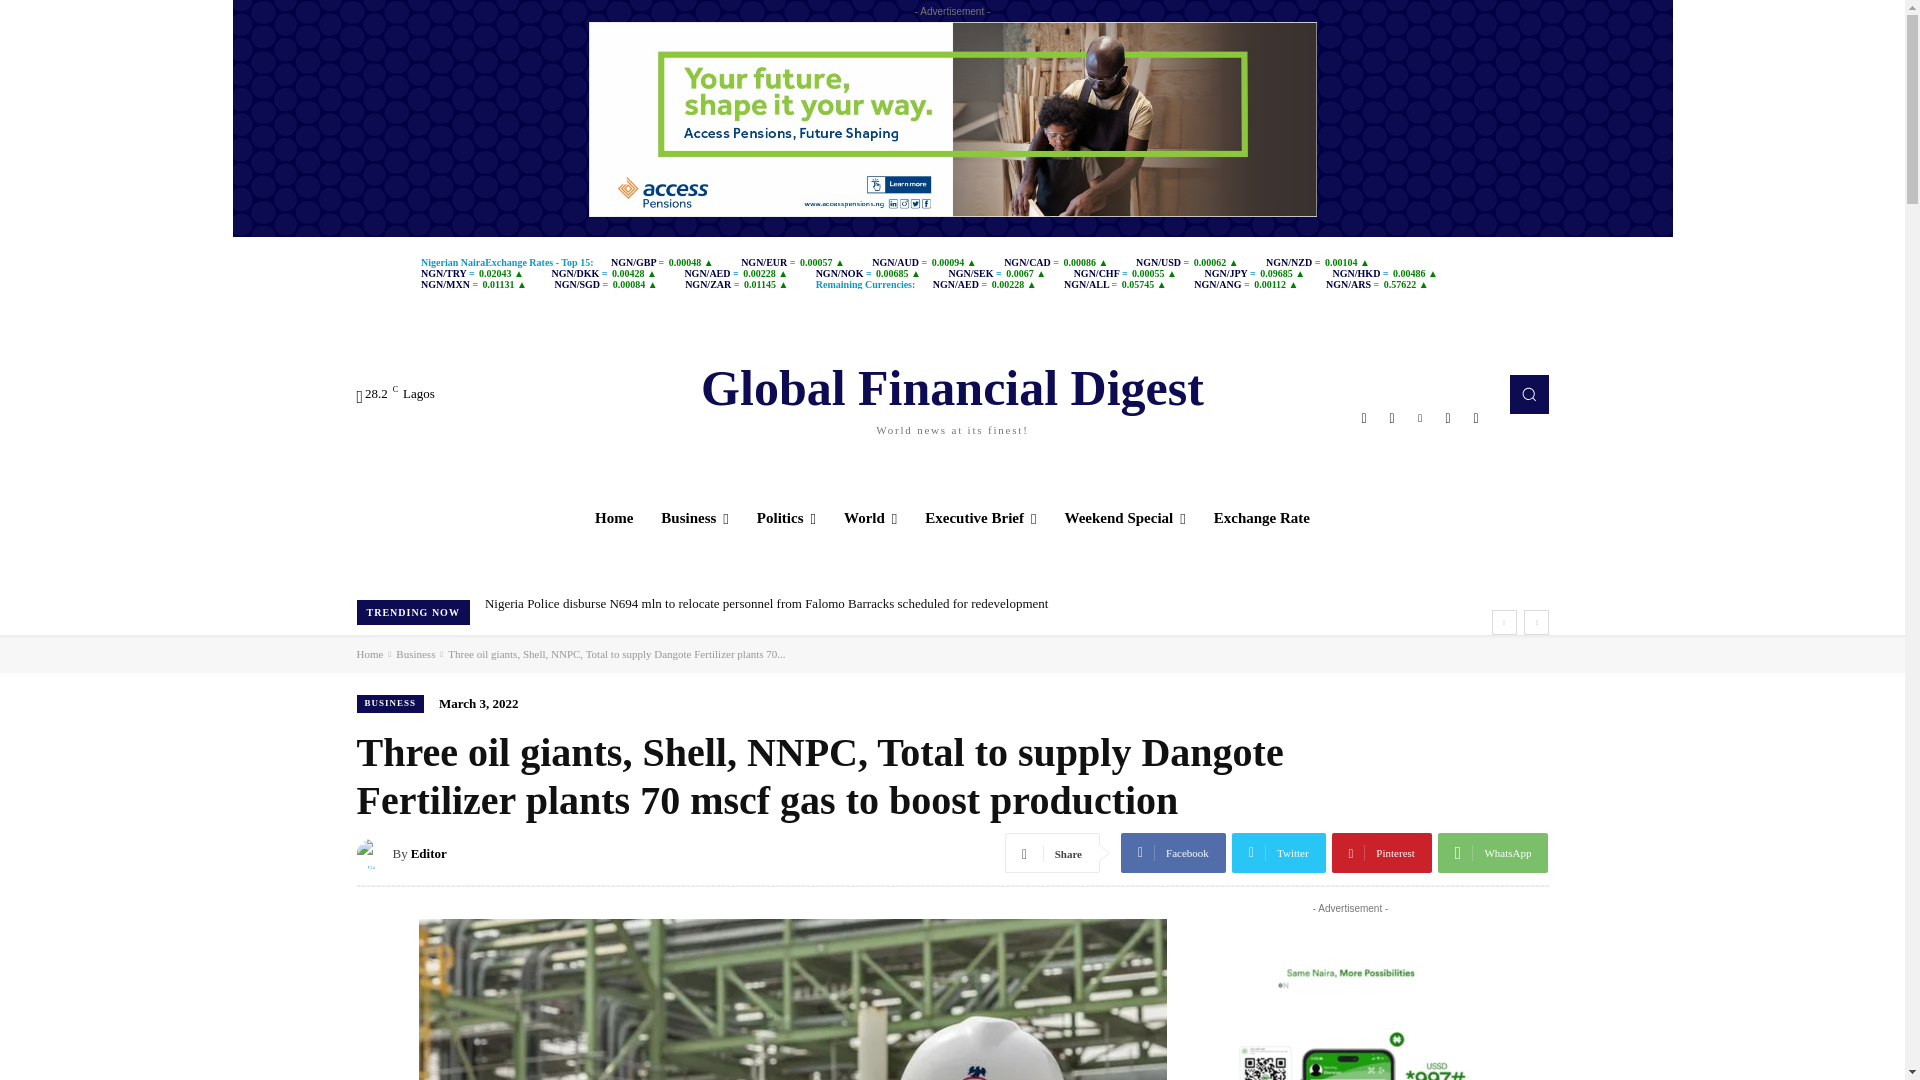 This screenshot has height=1080, width=1920. Describe the element at coordinates (1364, 418) in the screenshot. I see `Linkedin` at that location.